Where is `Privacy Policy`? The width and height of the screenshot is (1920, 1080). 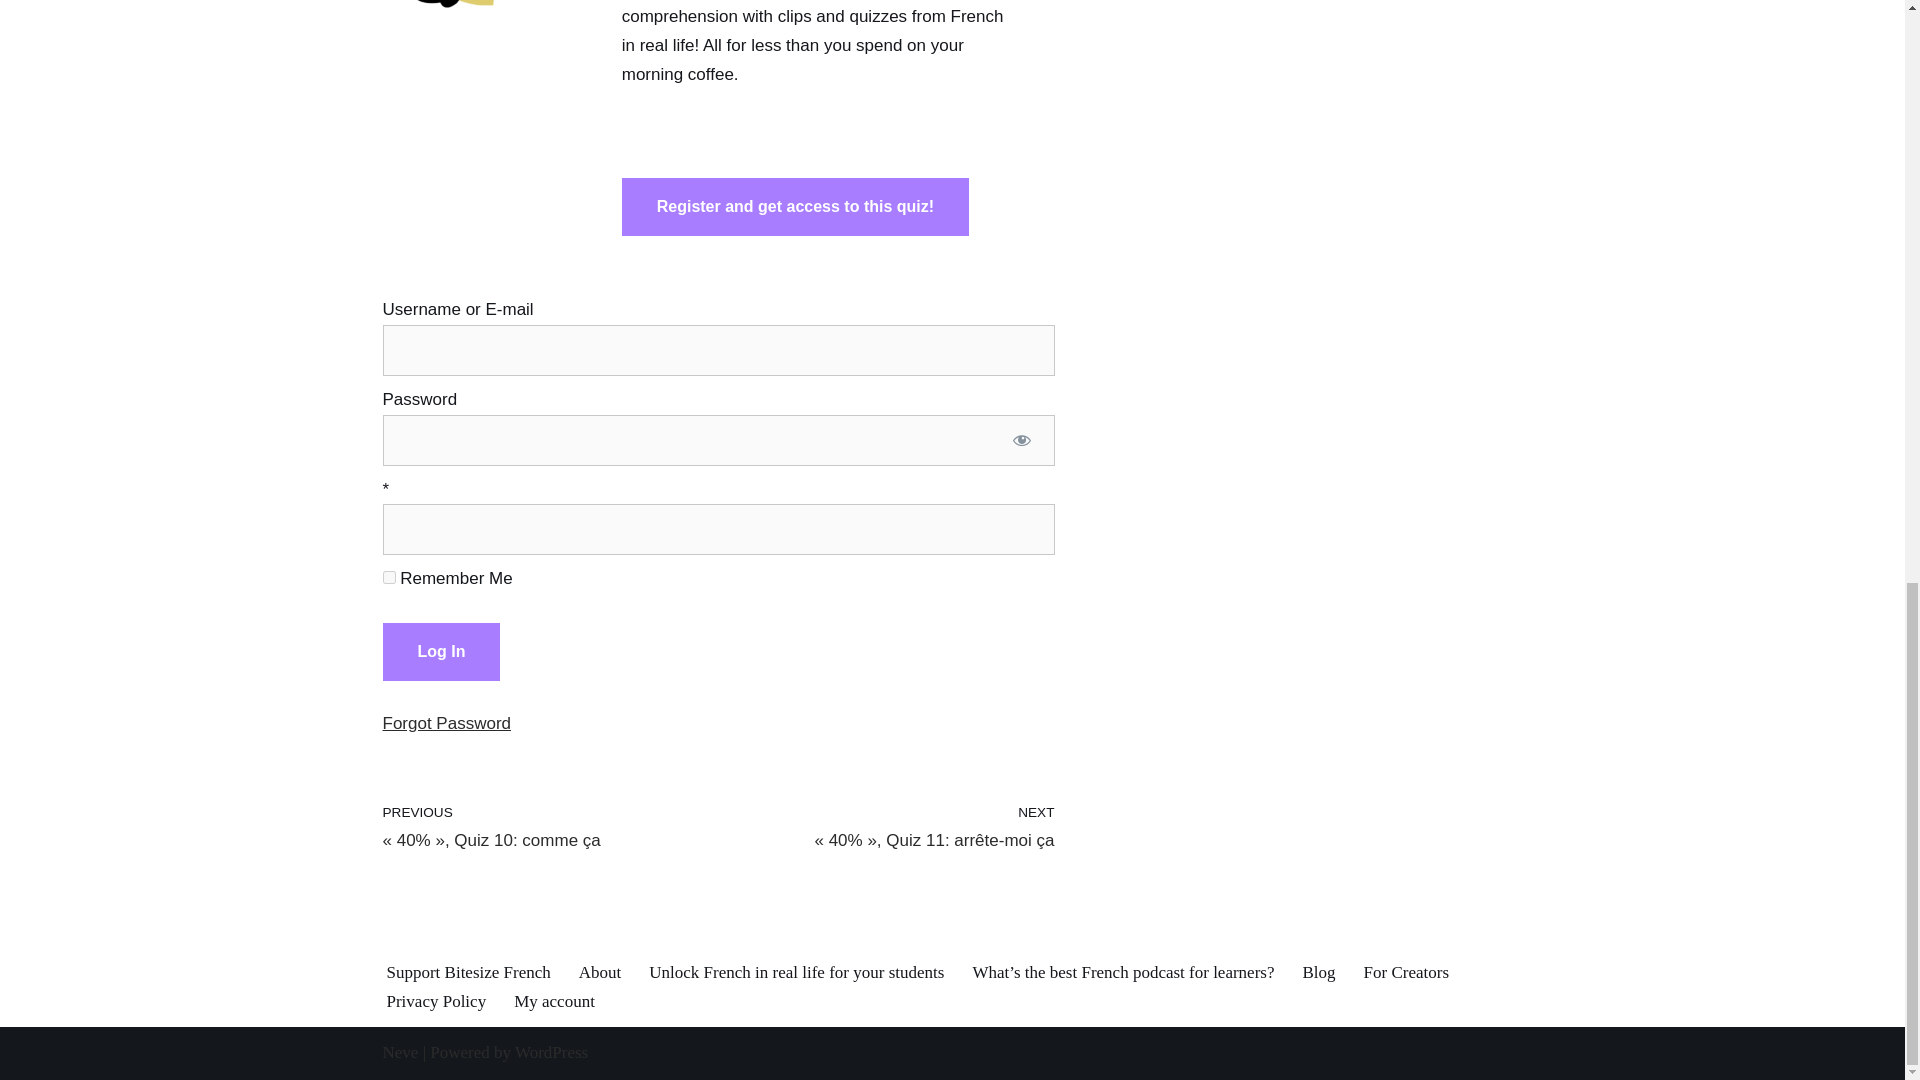
Privacy Policy is located at coordinates (435, 1001).